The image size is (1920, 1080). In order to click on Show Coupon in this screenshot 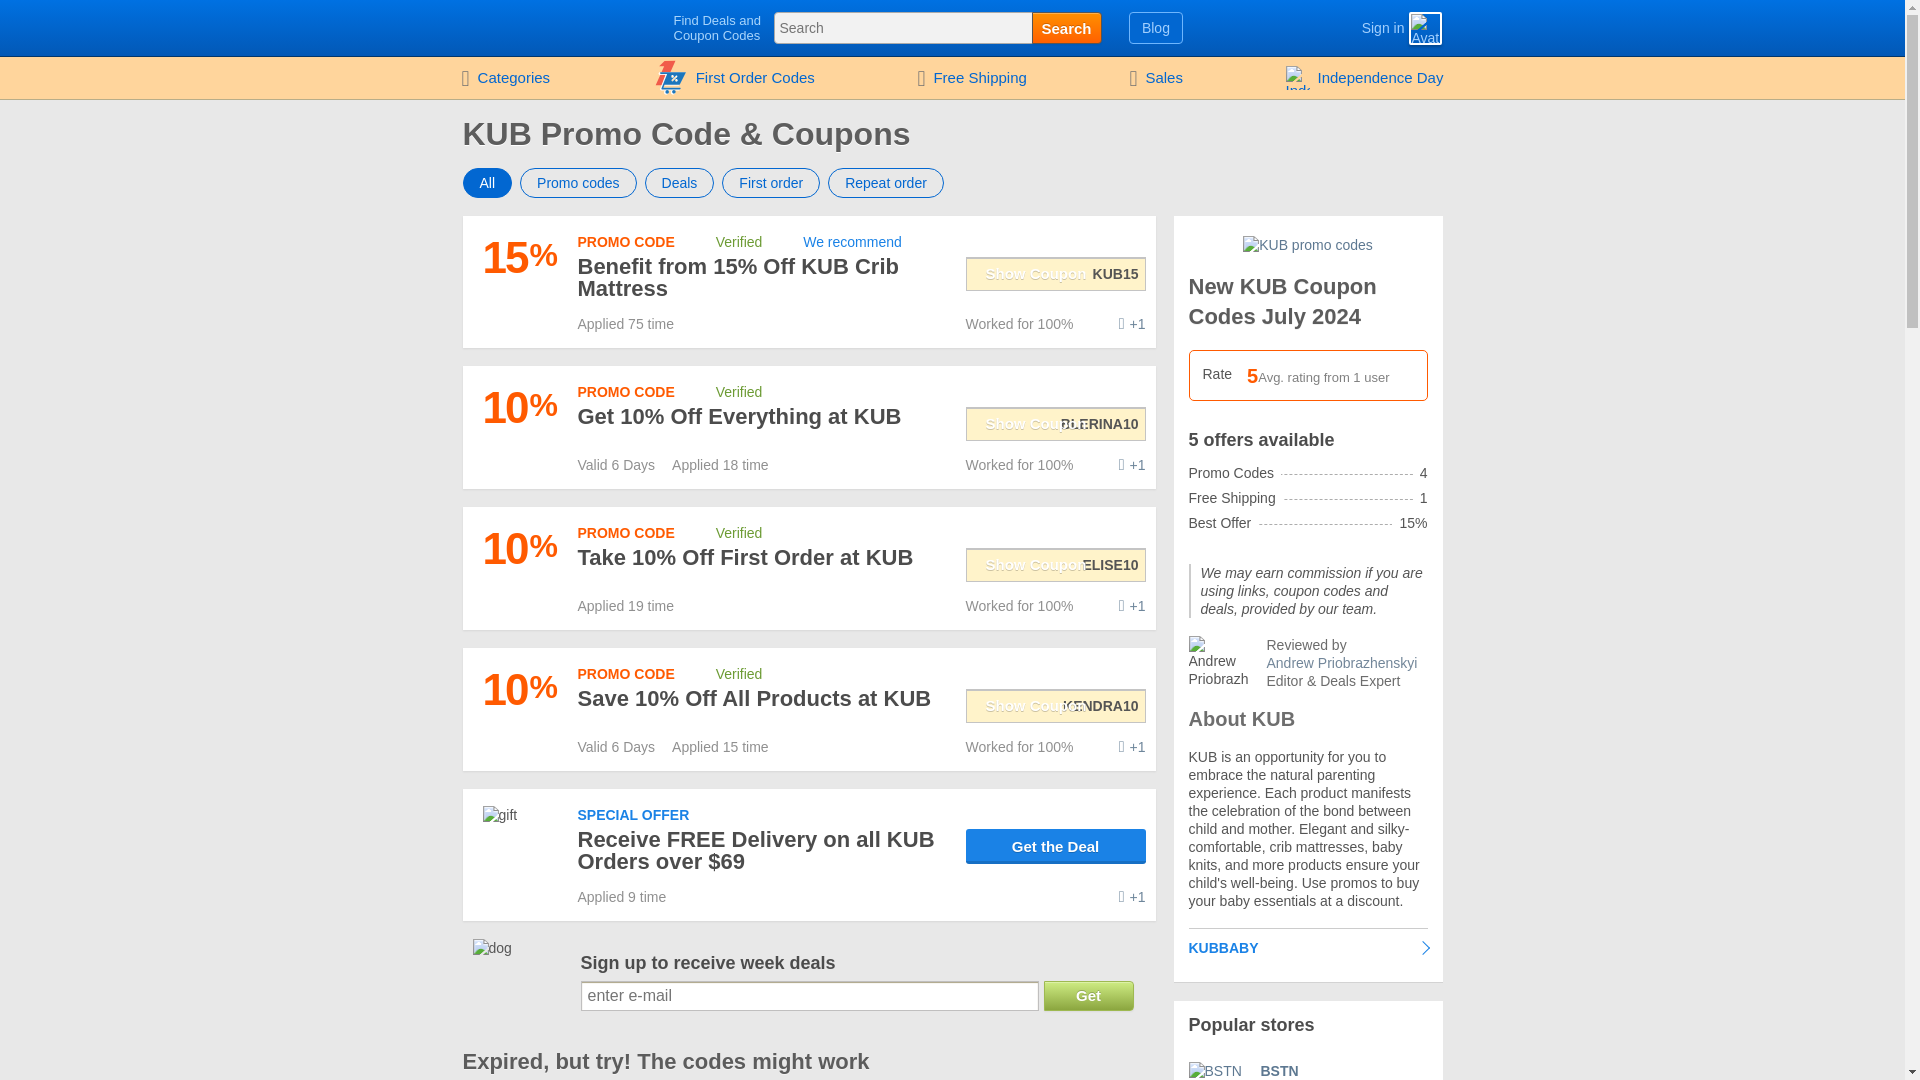, I will do `click(1056, 564)`.